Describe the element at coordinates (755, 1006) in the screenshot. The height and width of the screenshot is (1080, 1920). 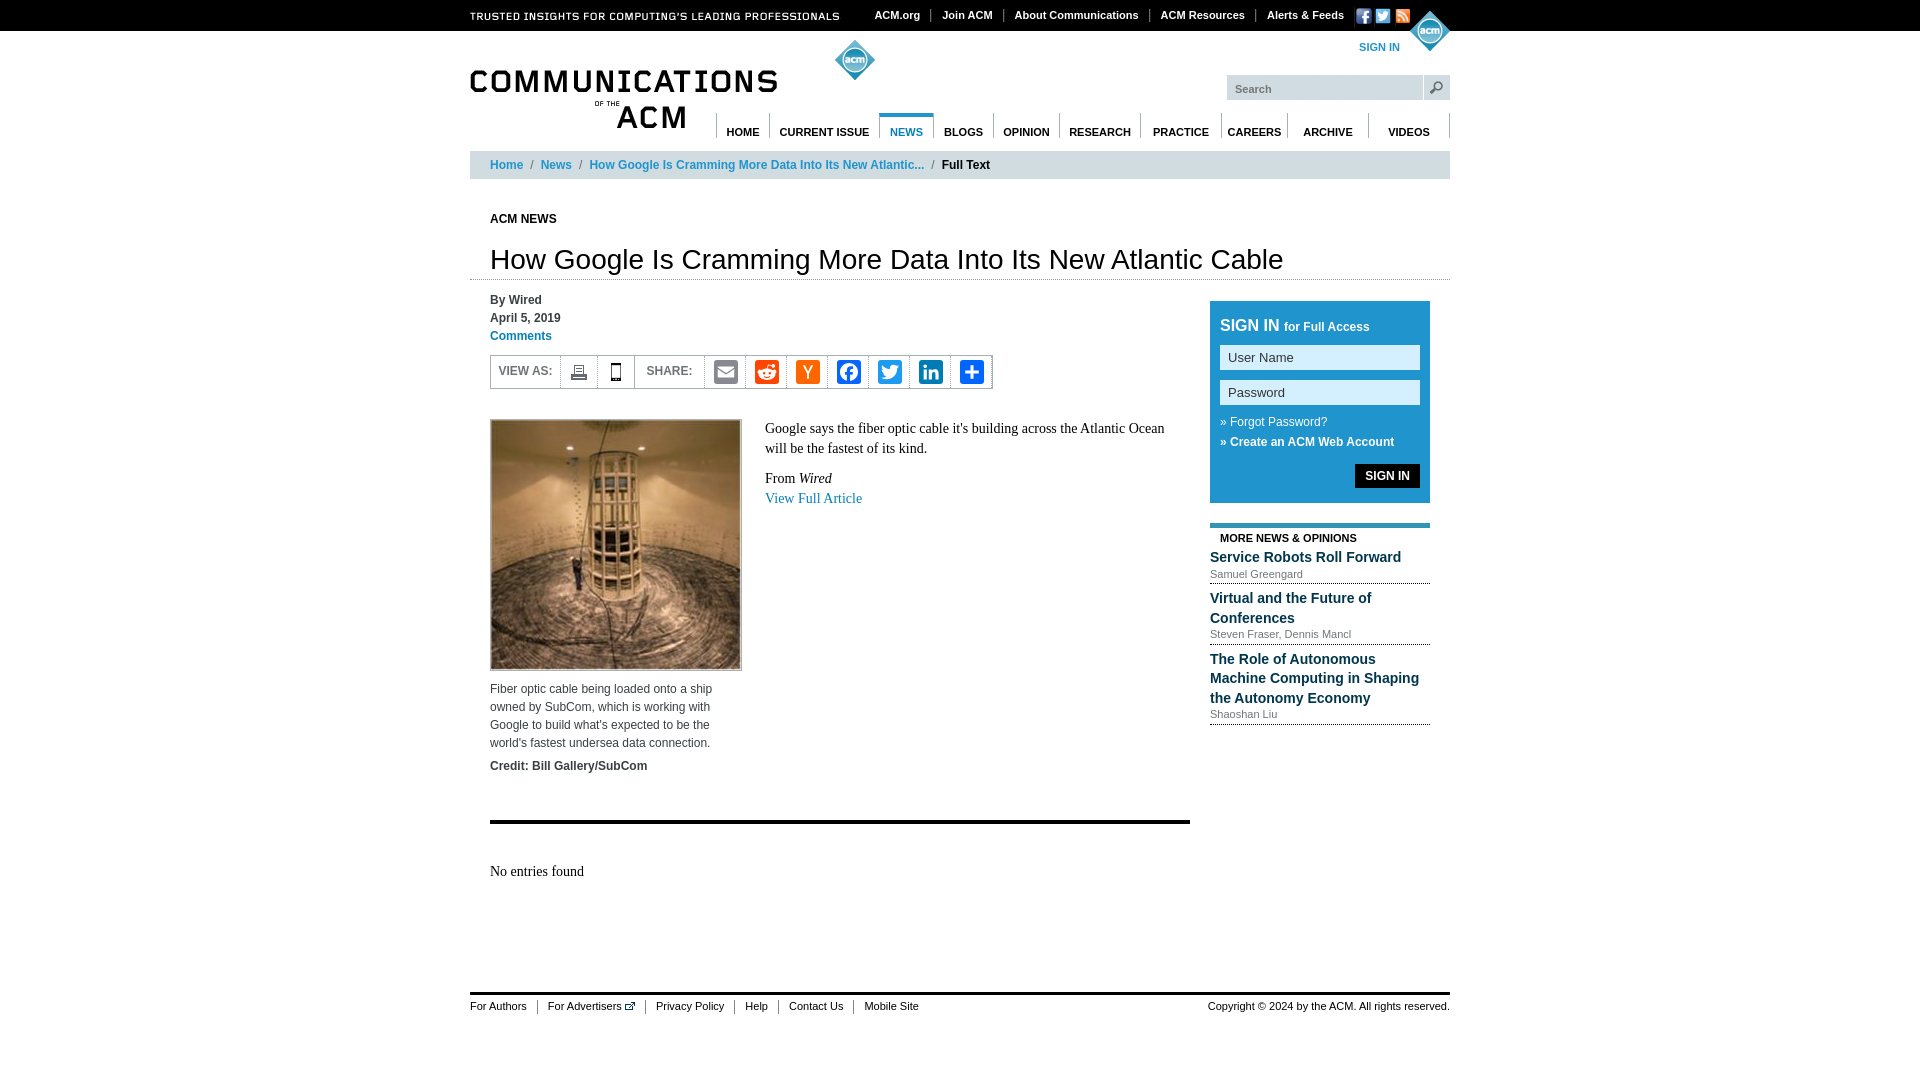
I see `Help` at that location.